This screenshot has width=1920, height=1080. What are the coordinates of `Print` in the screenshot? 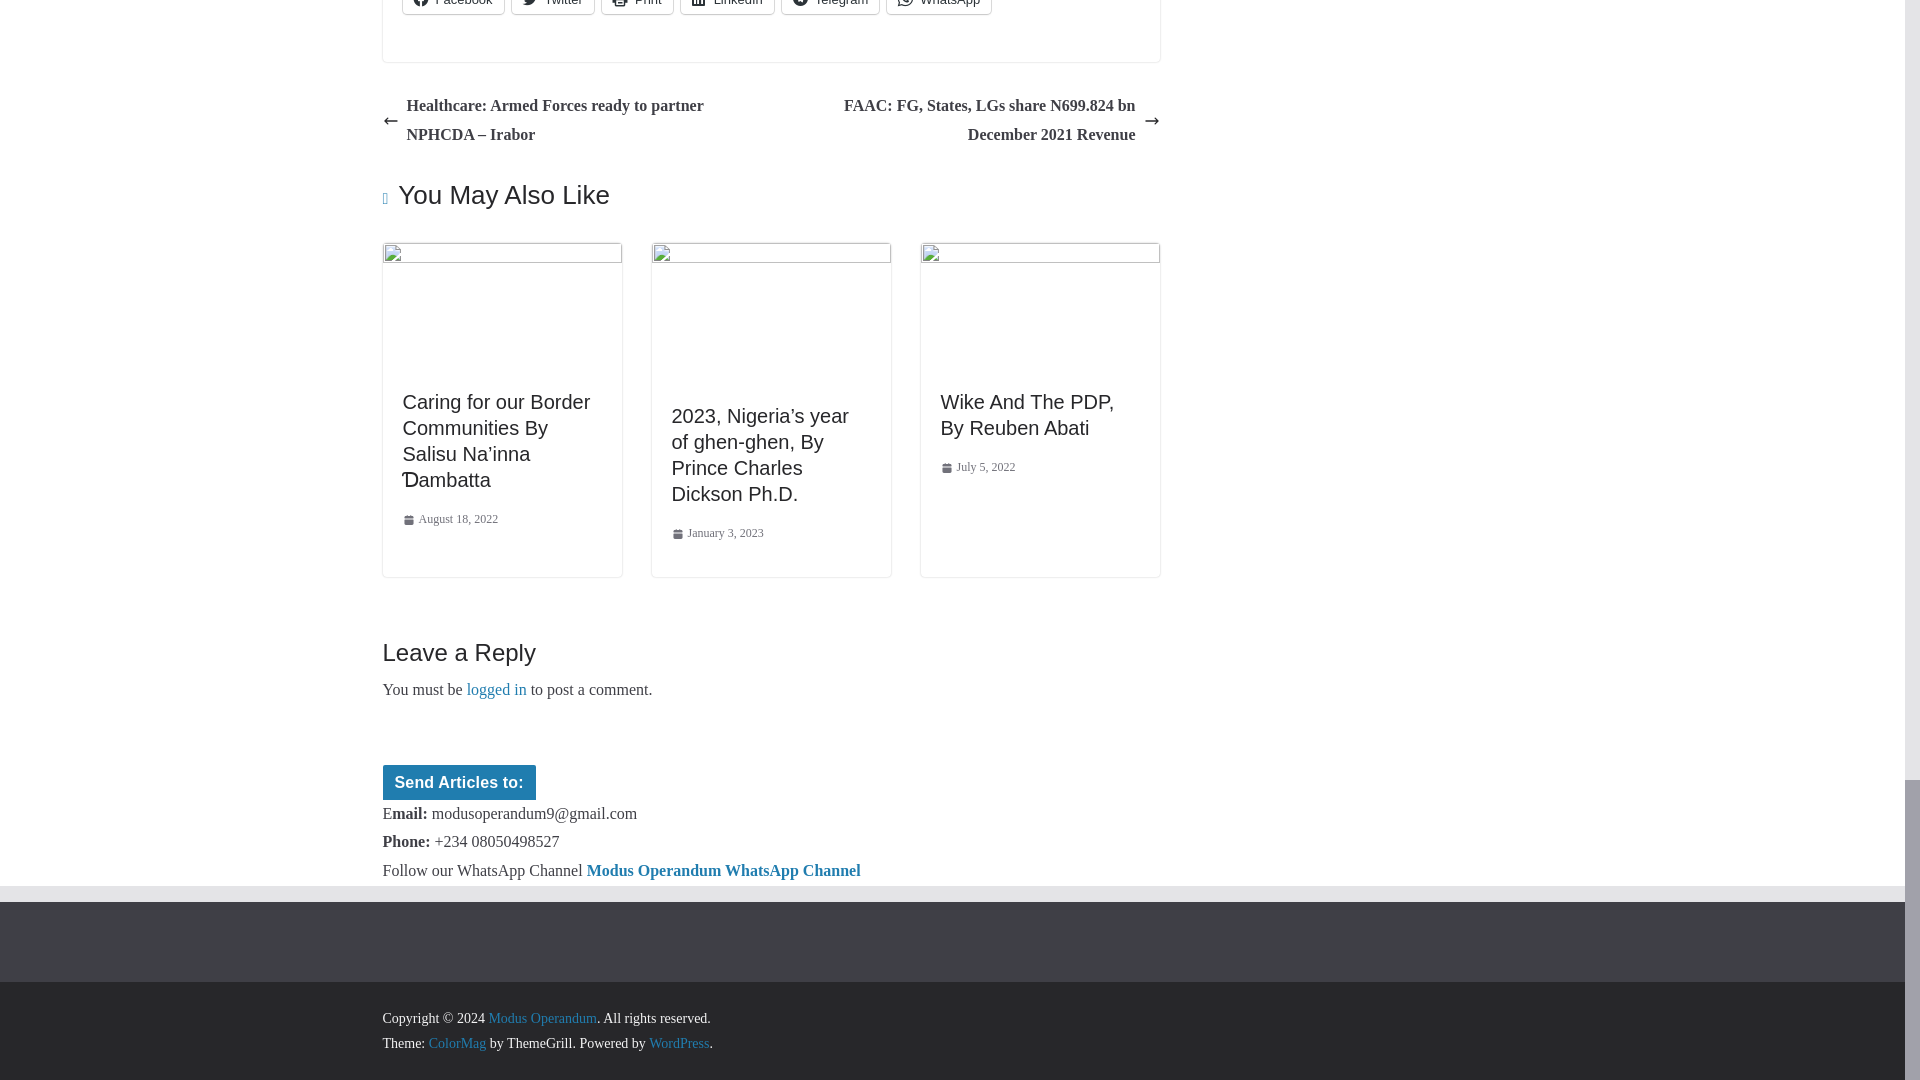 It's located at (638, 7).